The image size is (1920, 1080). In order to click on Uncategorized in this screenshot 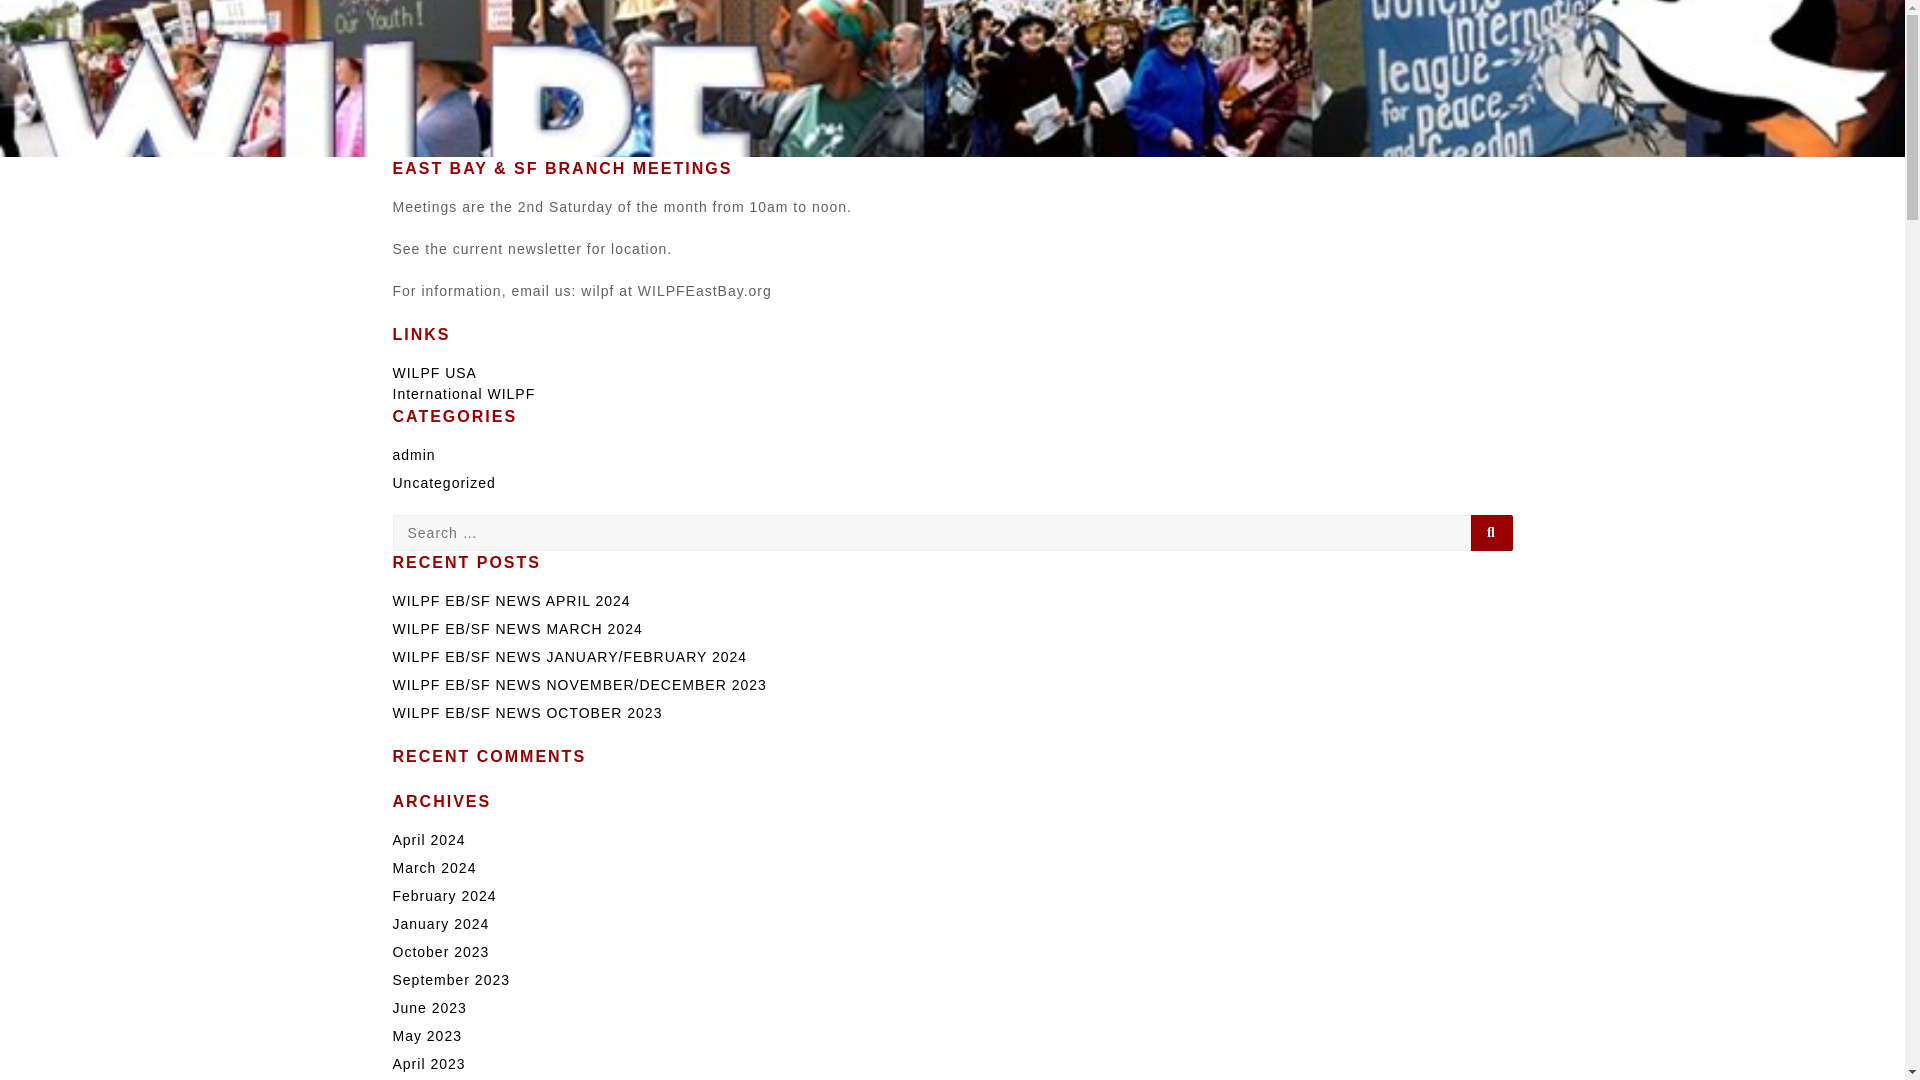, I will do `click(443, 483)`.